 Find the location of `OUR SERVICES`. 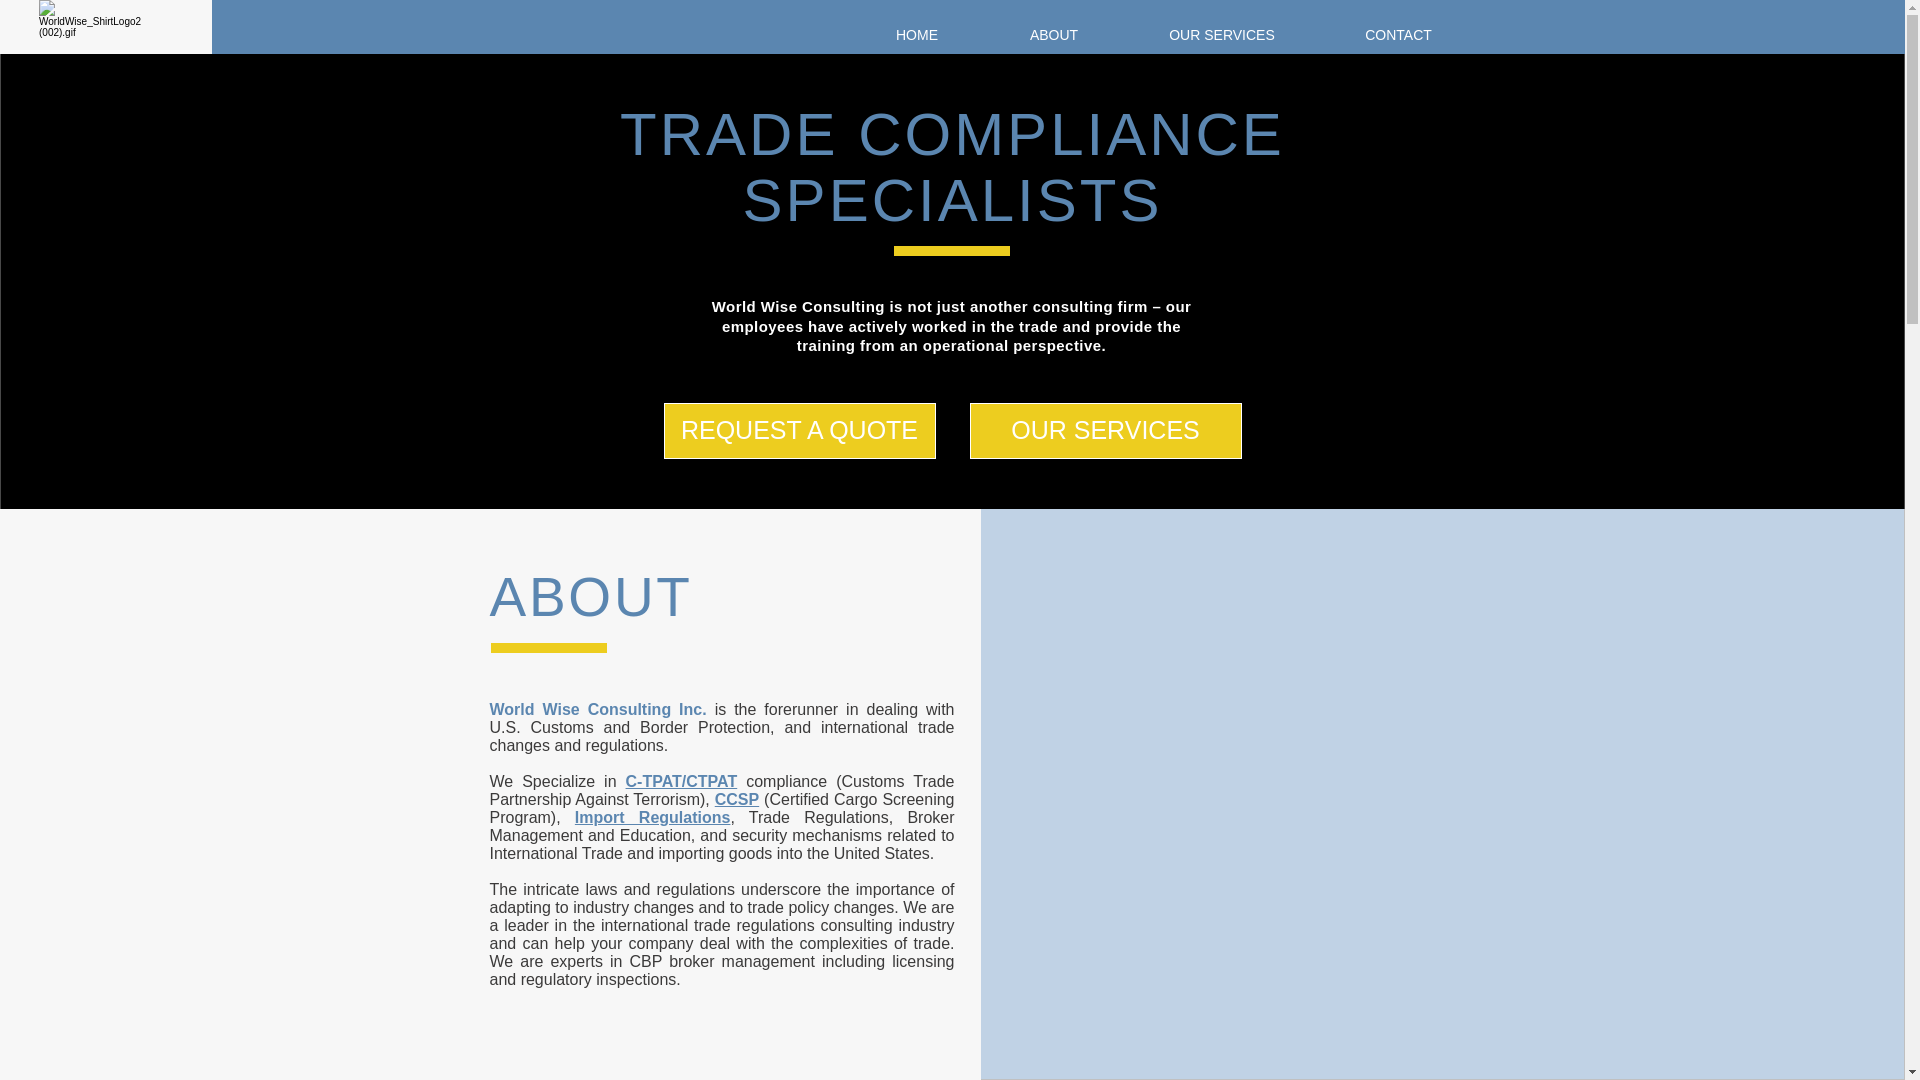

OUR SERVICES is located at coordinates (1106, 430).